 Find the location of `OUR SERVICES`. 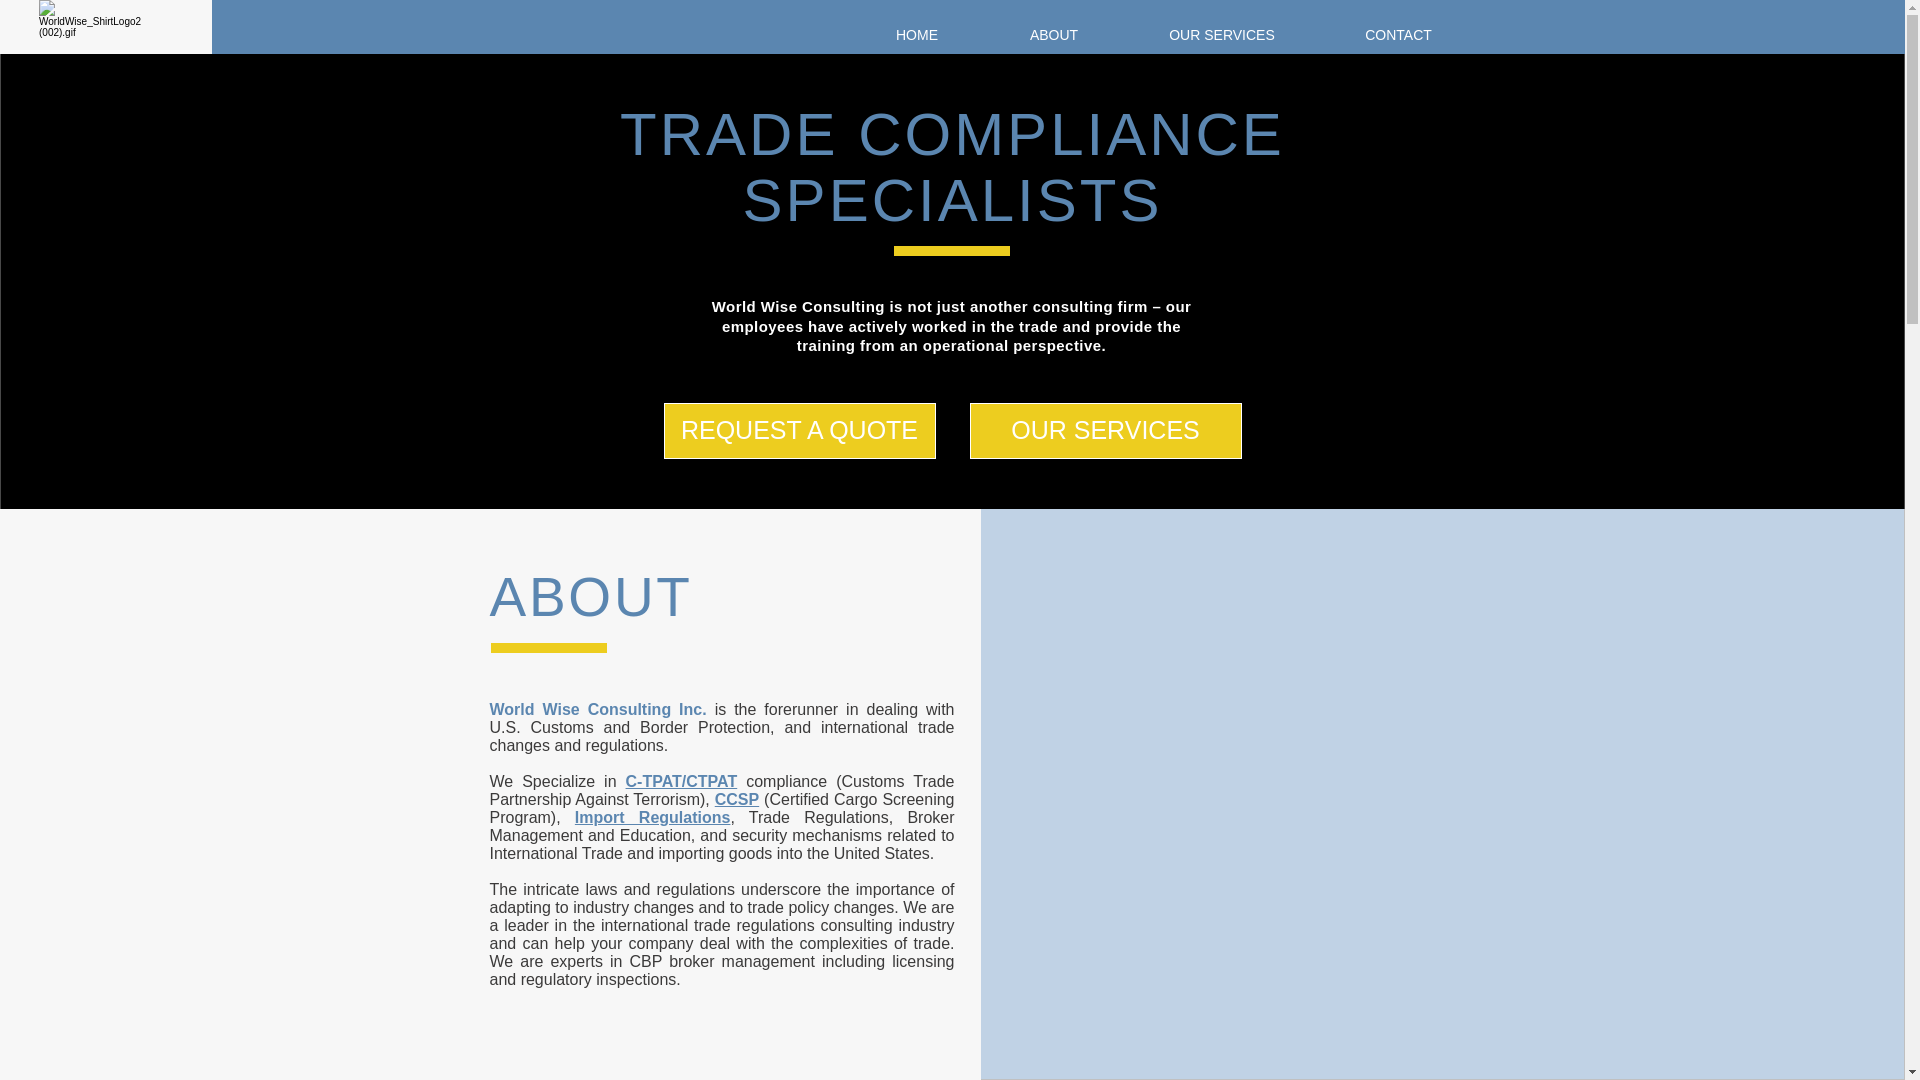

OUR SERVICES is located at coordinates (1106, 430).